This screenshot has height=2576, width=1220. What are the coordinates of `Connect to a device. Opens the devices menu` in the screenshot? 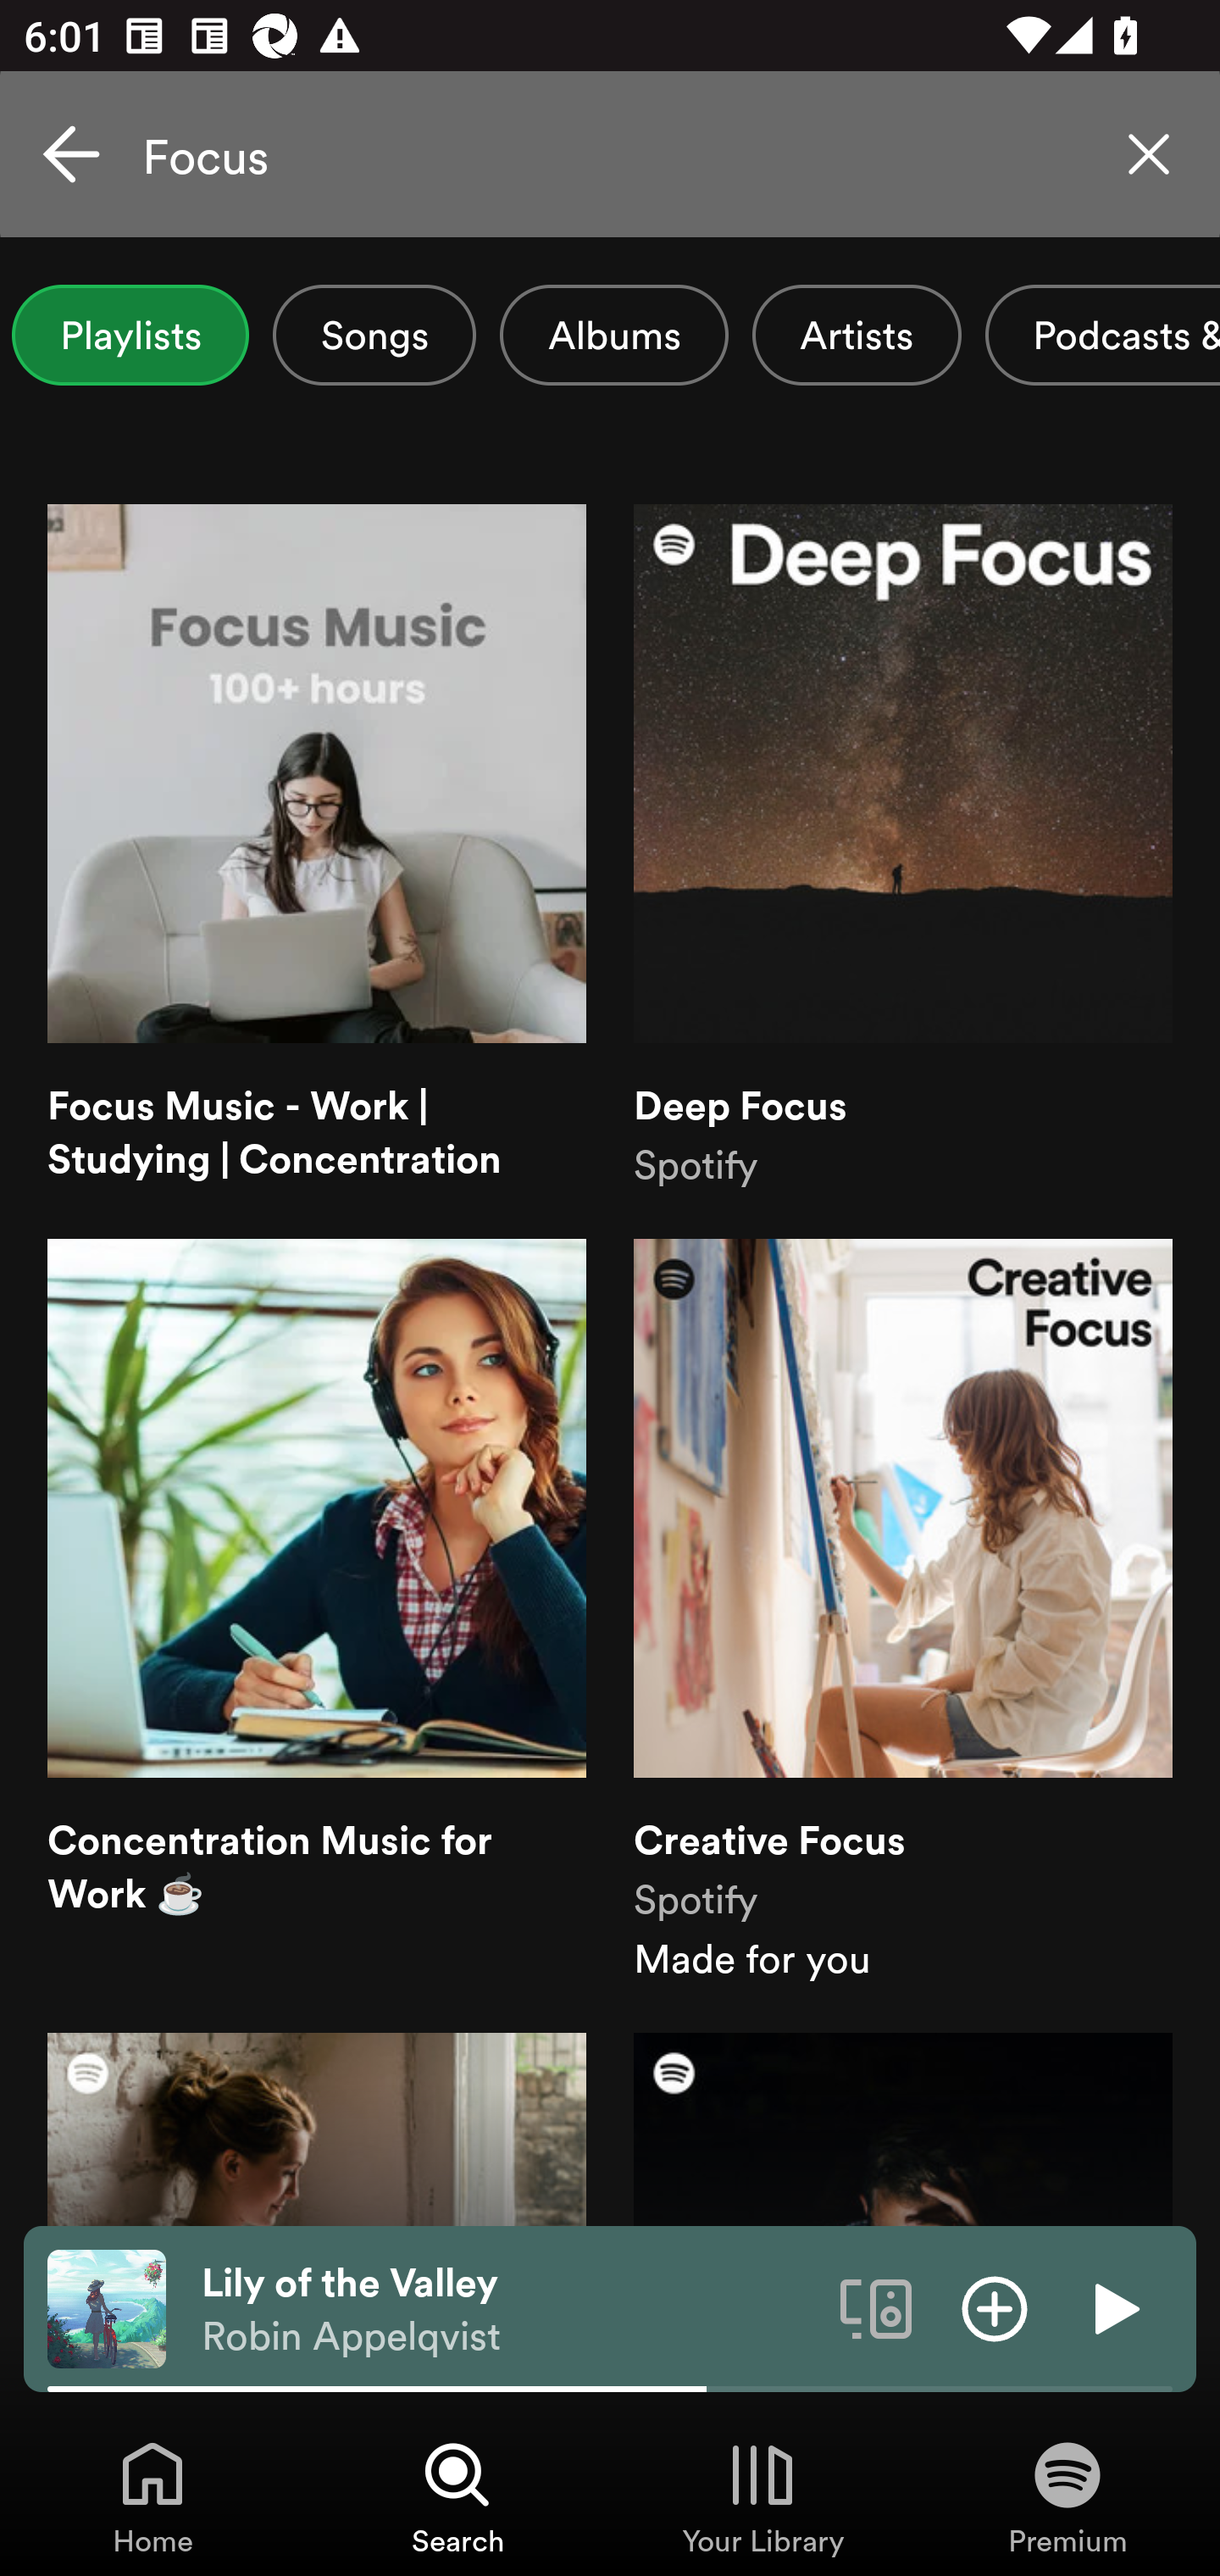 It's located at (876, 2307).